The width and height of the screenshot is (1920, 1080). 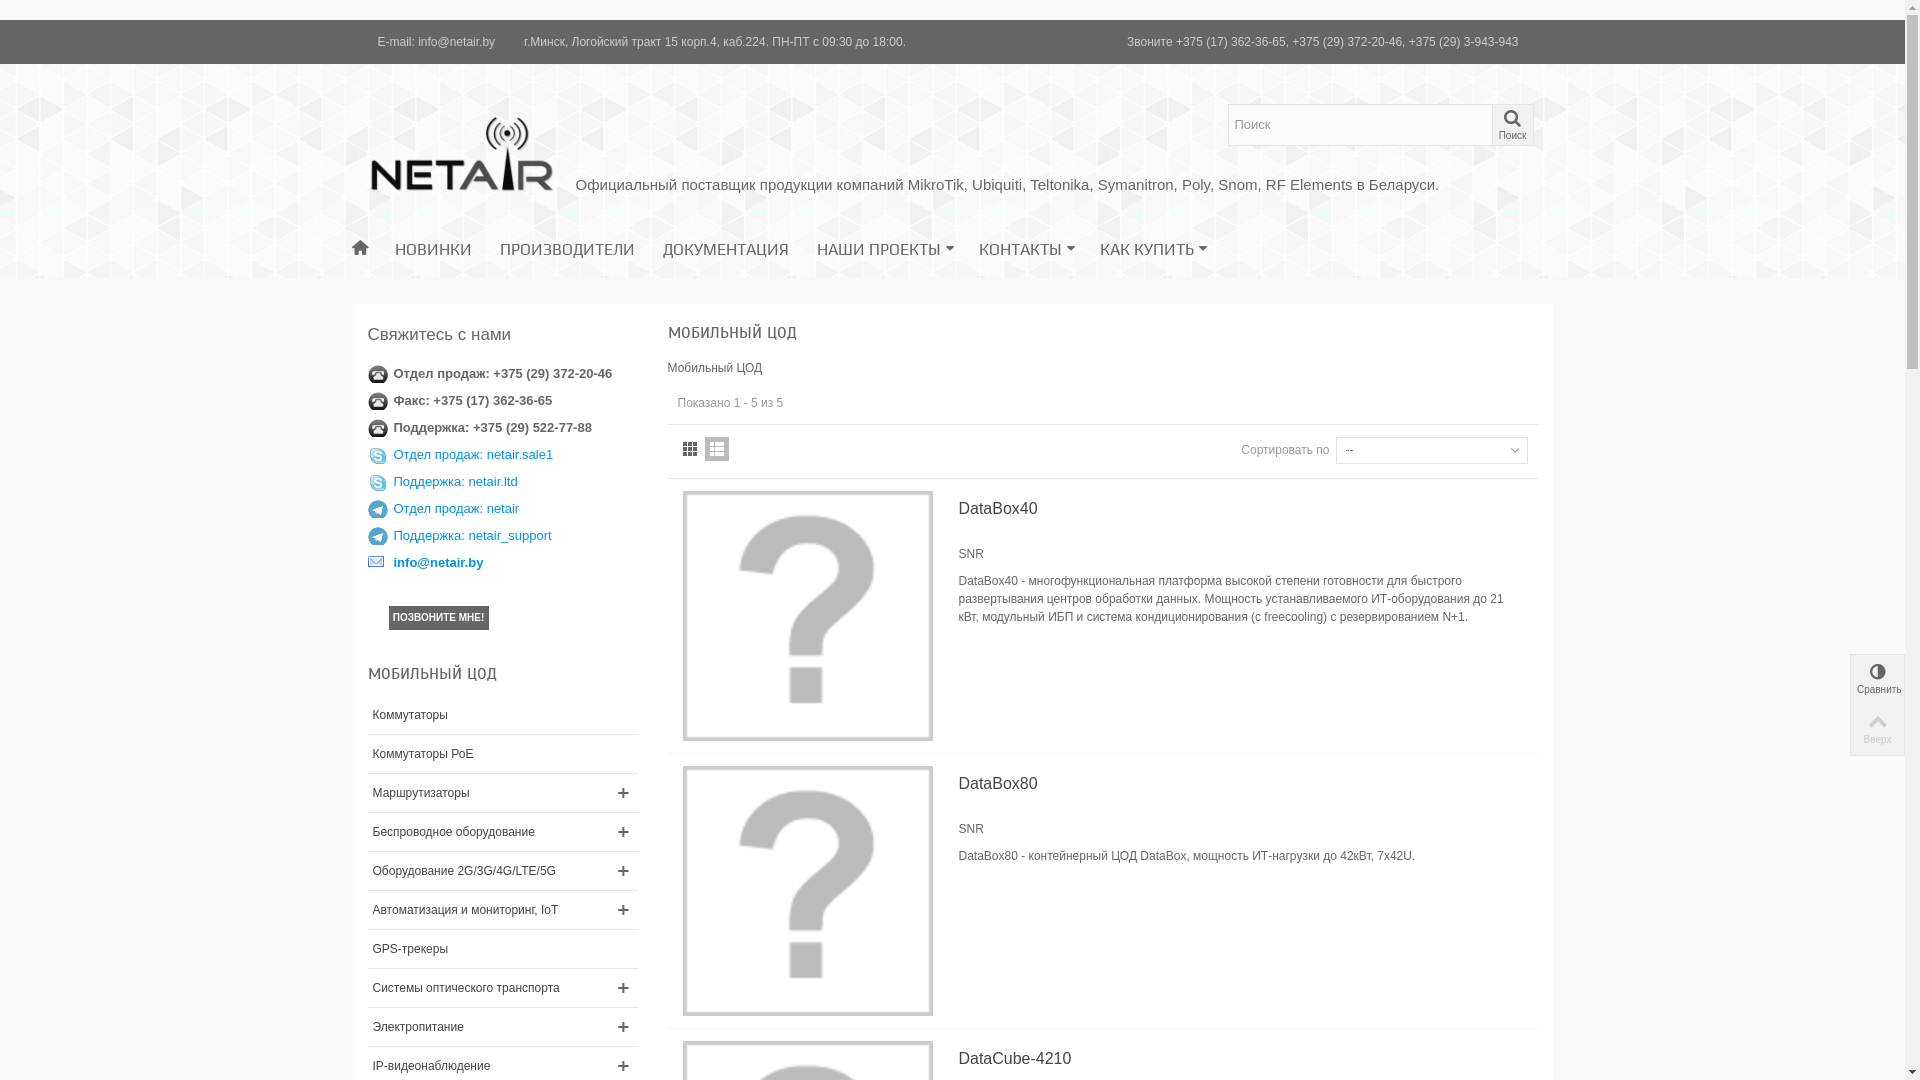 What do you see at coordinates (807, 891) in the screenshot?
I see `DataBox80` at bounding box center [807, 891].